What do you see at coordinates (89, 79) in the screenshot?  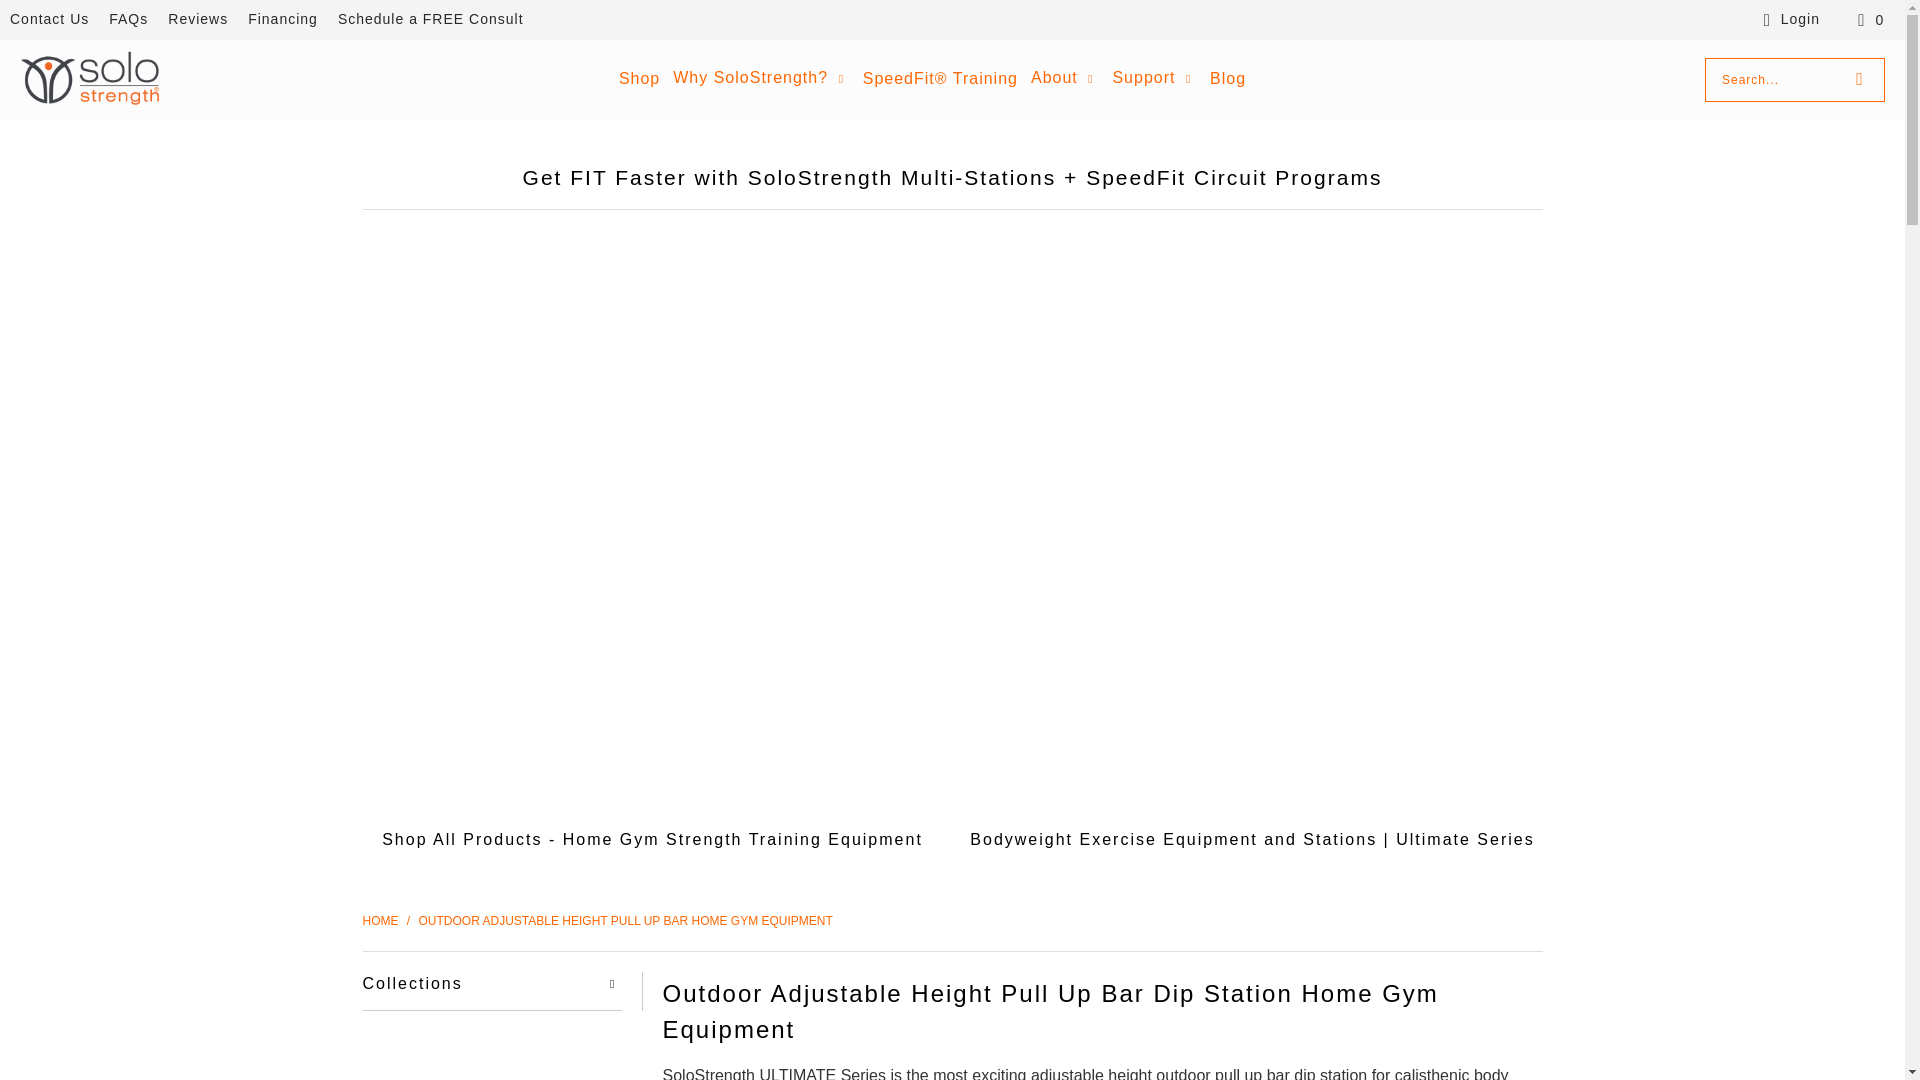 I see `SOLOSTRENGTH` at bounding box center [89, 79].